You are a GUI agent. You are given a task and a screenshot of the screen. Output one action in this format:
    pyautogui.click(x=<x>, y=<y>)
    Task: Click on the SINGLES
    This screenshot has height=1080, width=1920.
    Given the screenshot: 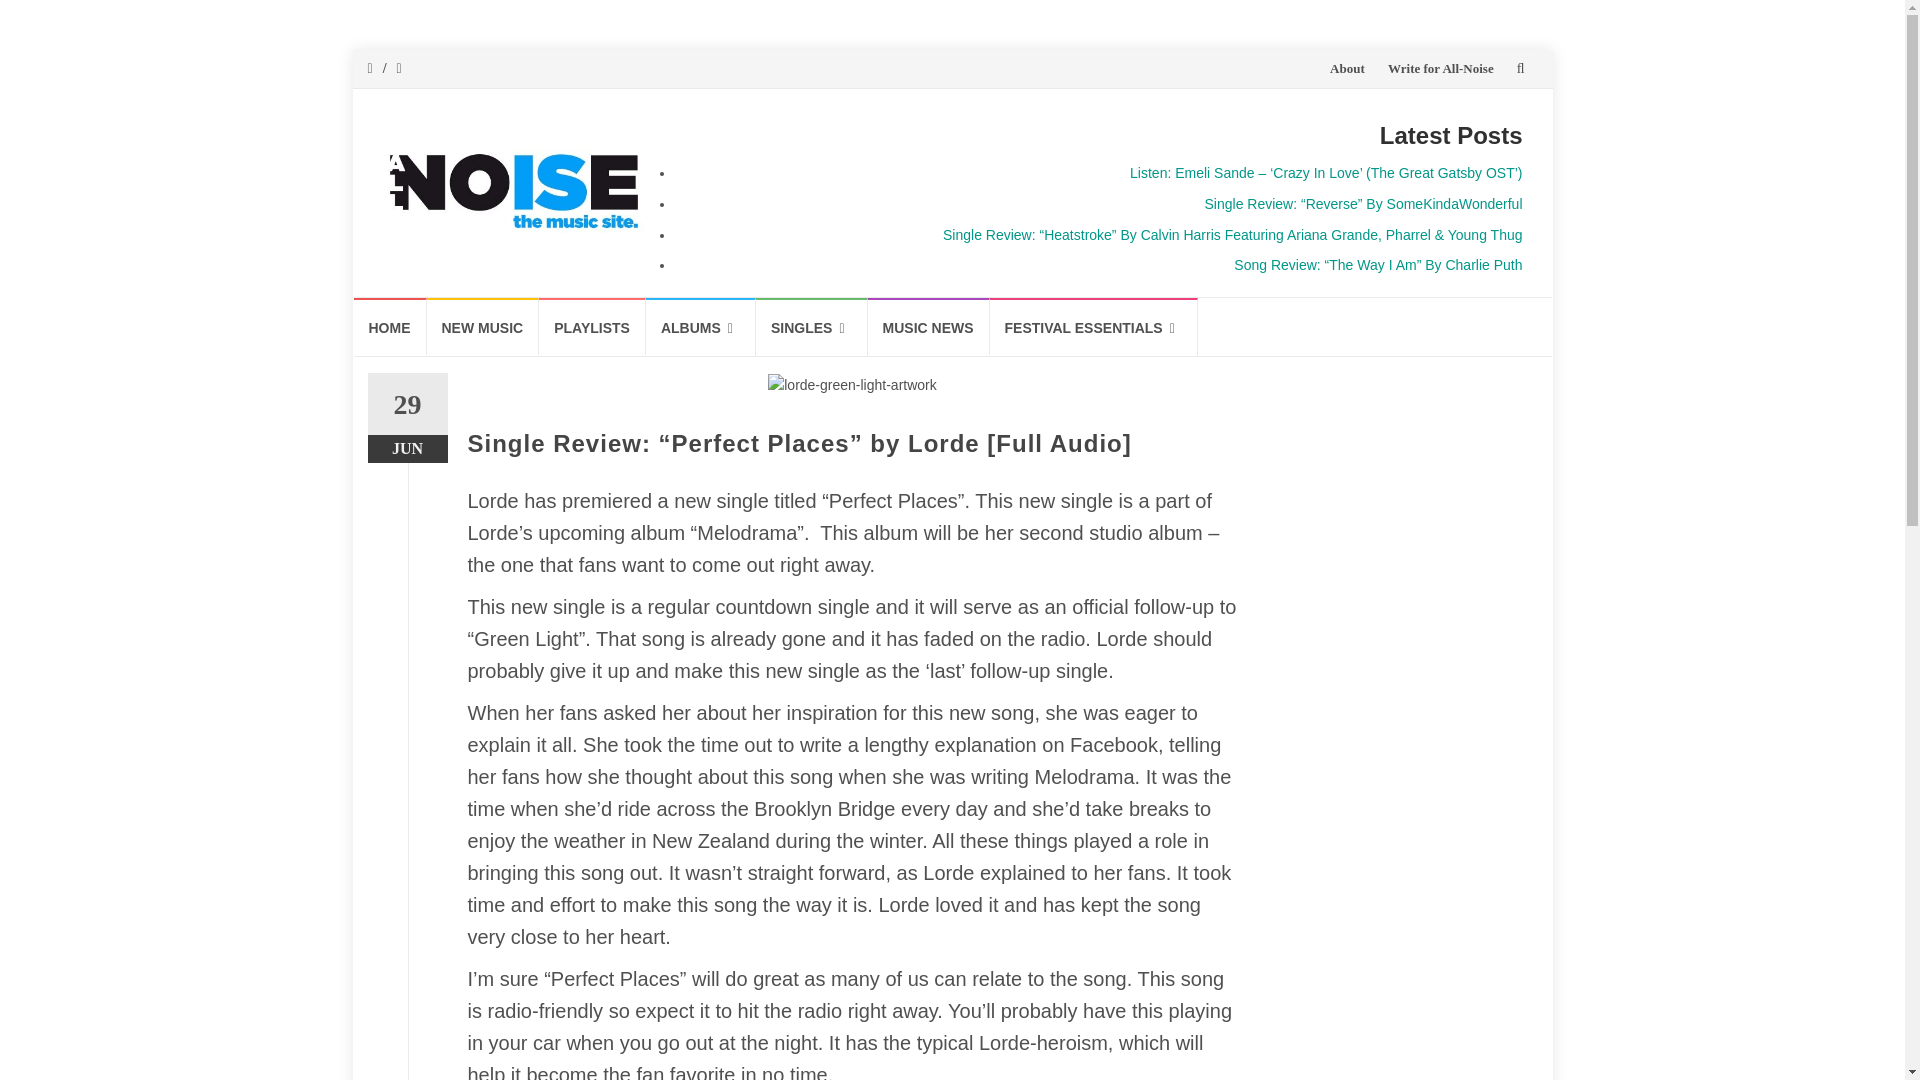 What is the action you would take?
    pyautogui.click(x=812, y=327)
    